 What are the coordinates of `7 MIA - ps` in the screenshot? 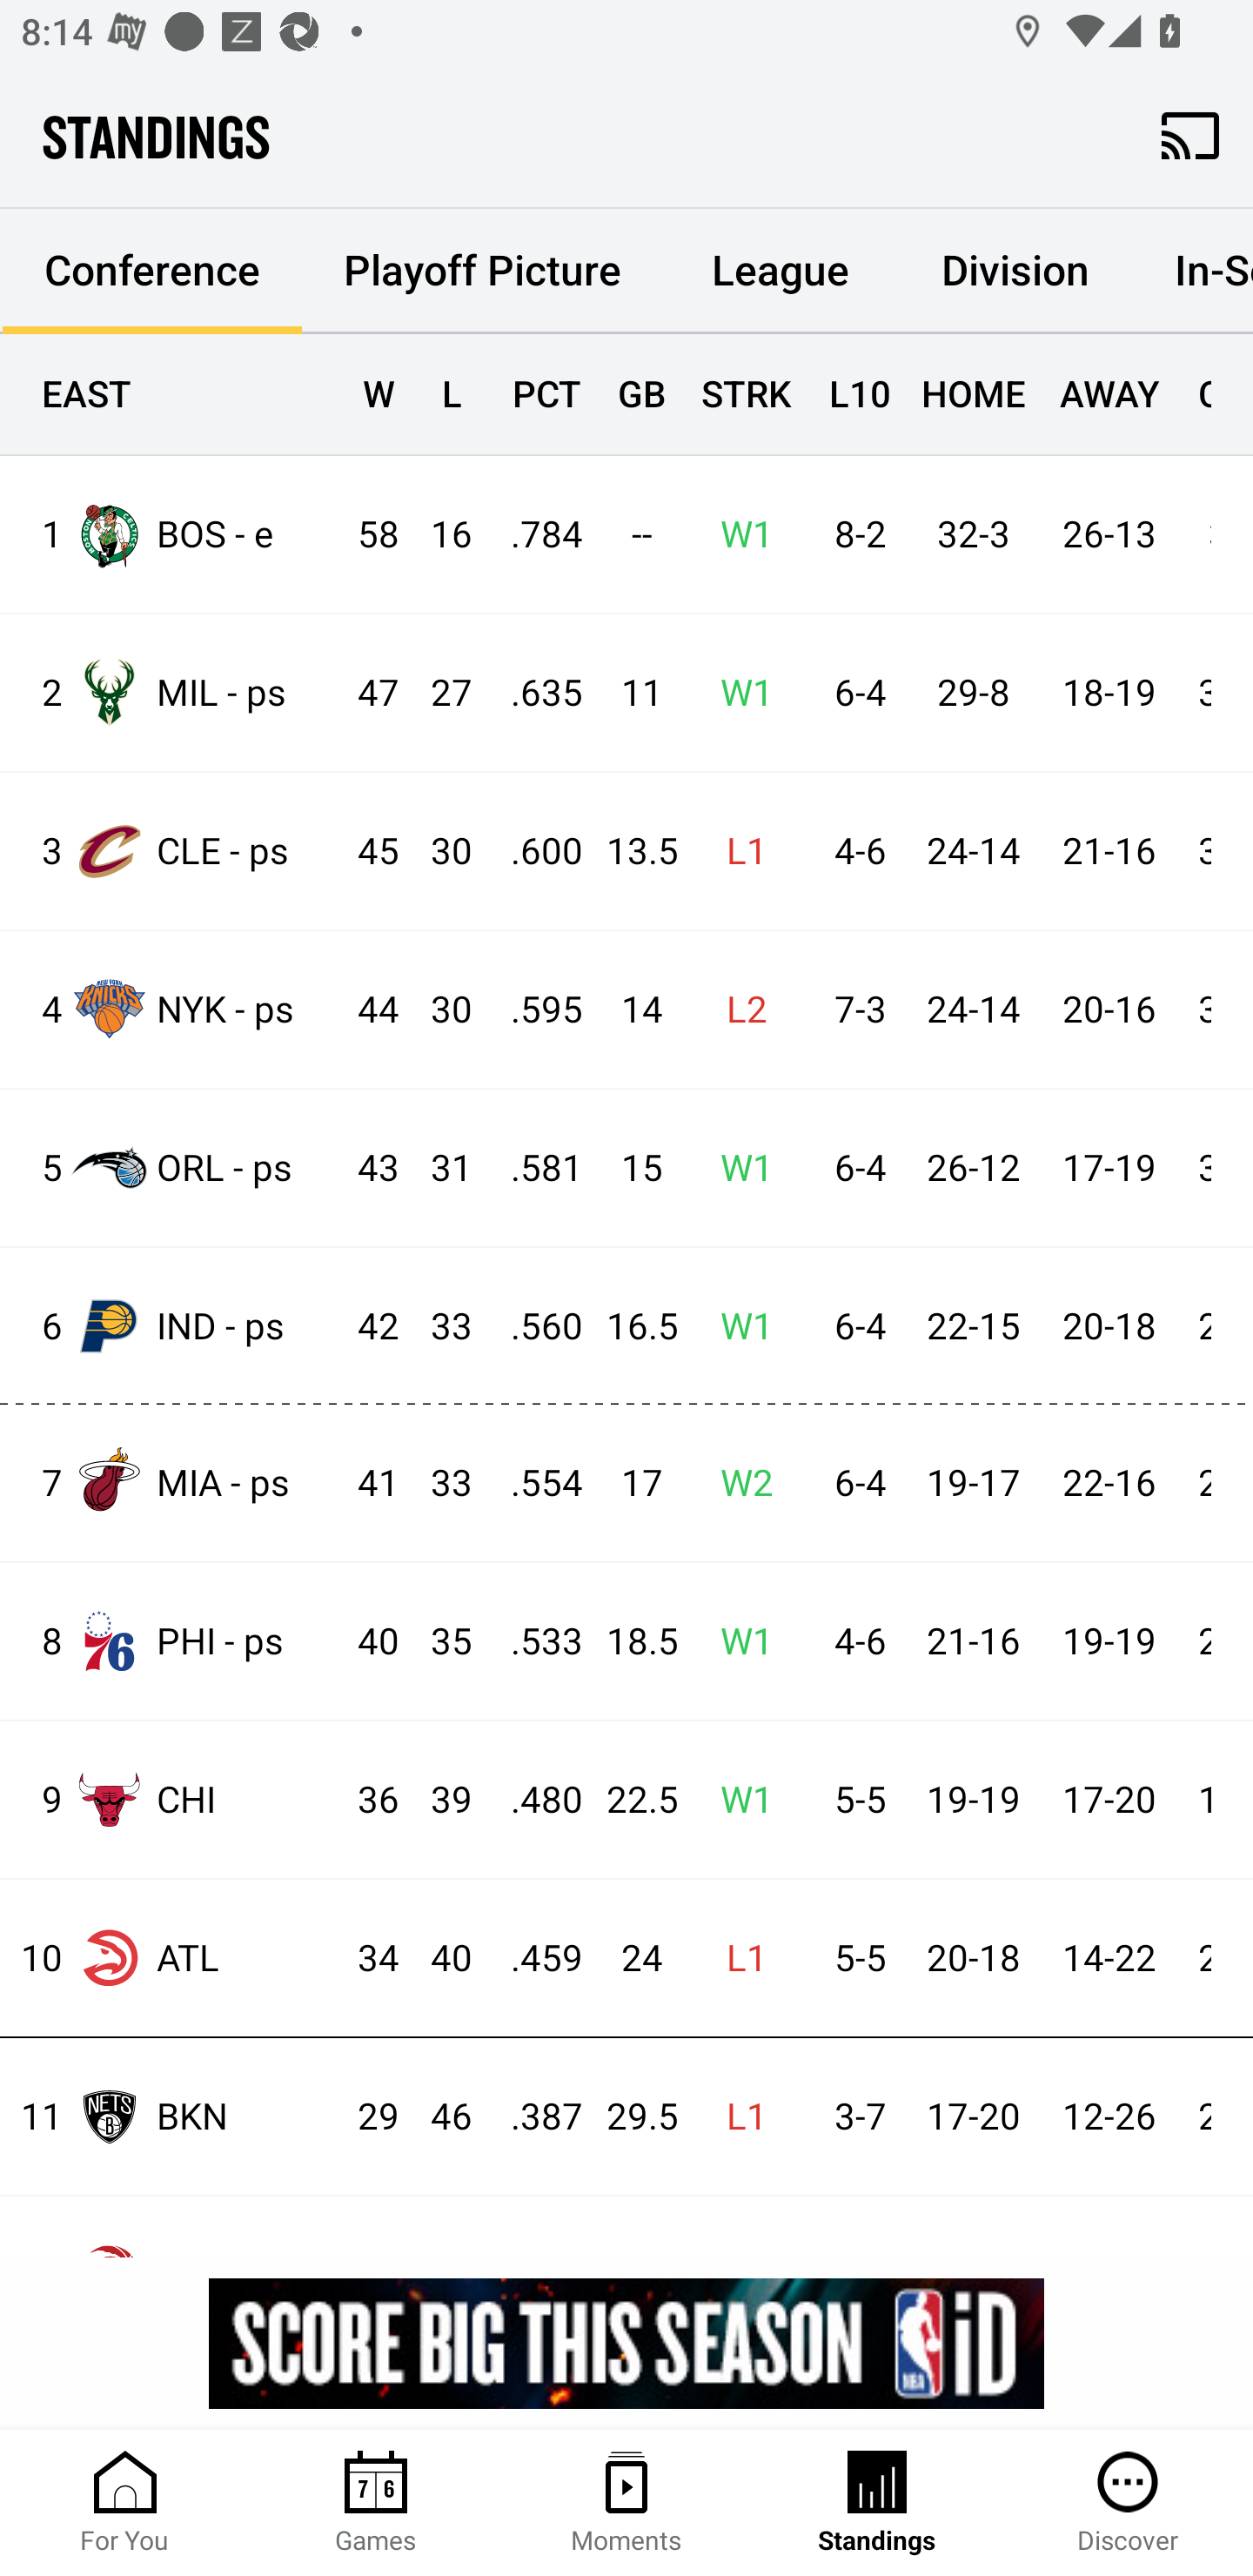 It's located at (171, 1482).